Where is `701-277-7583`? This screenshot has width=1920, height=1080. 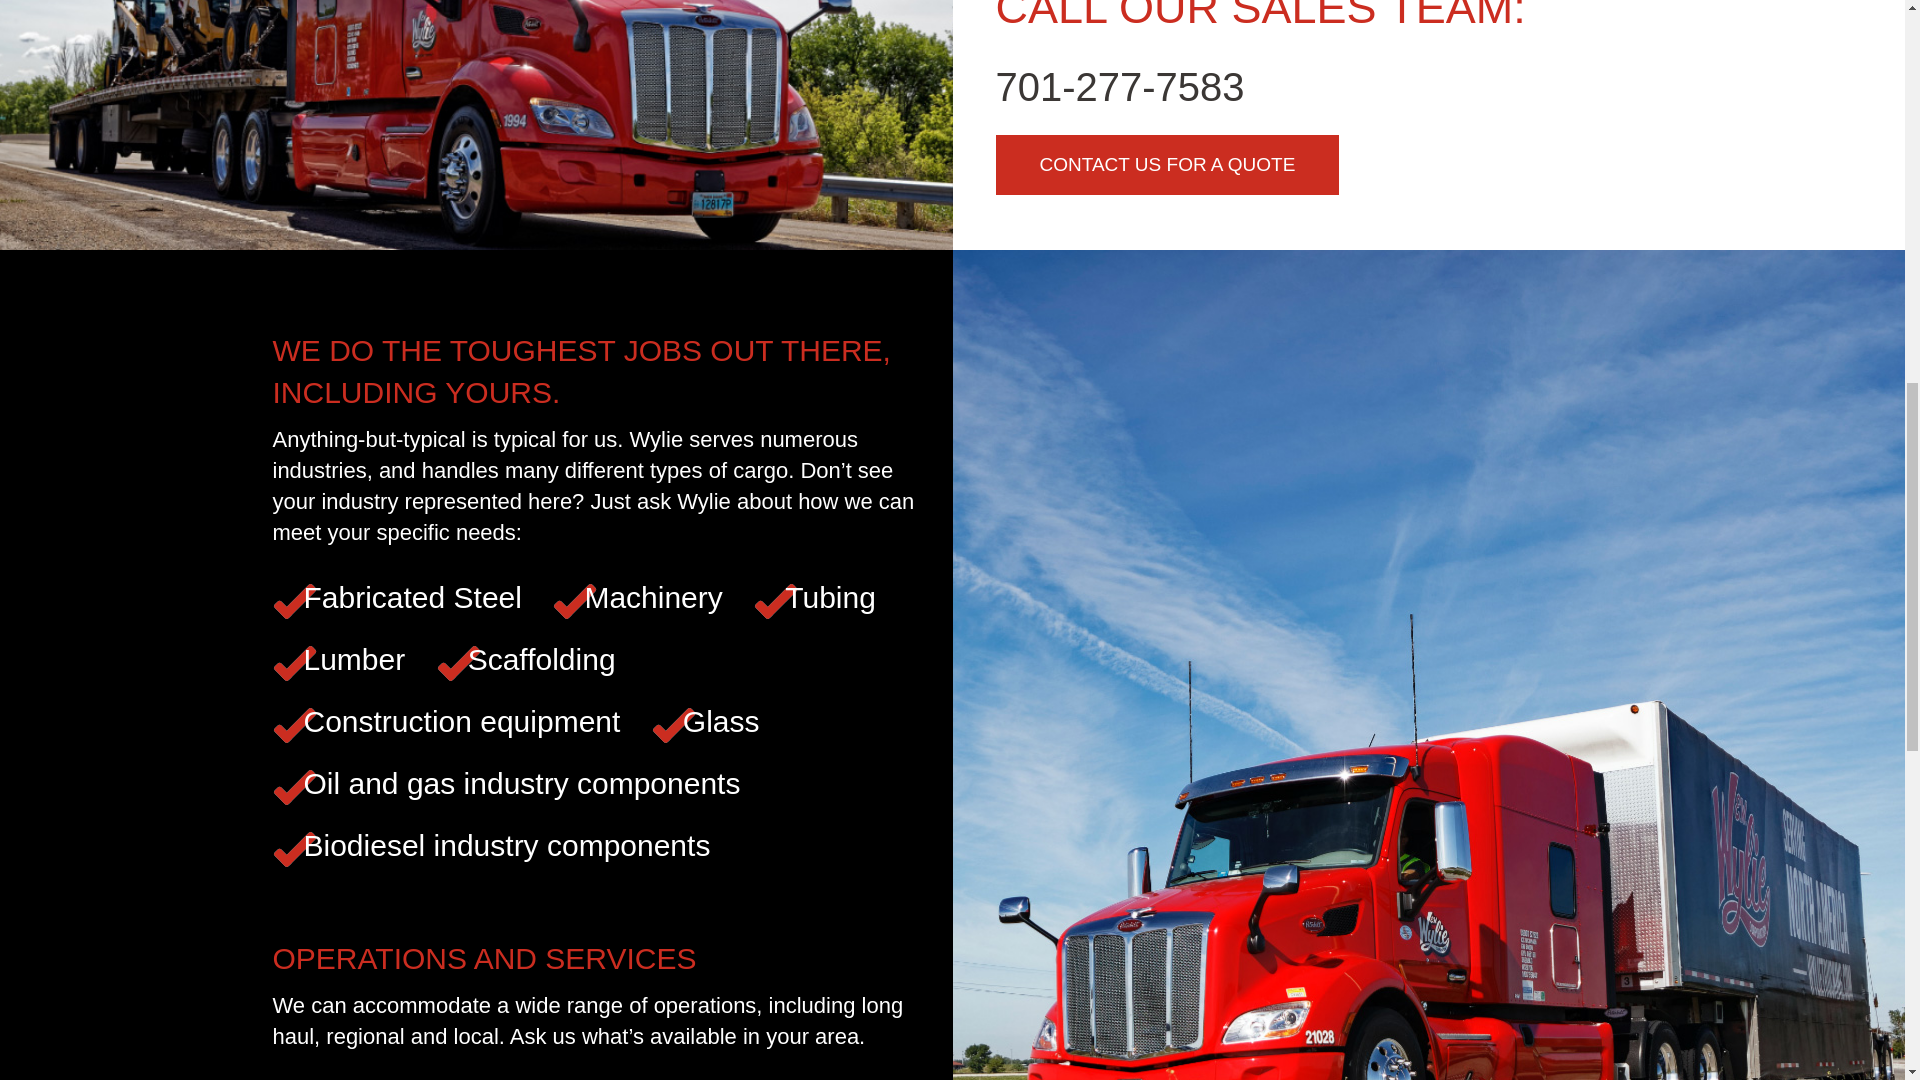
701-277-7583 is located at coordinates (1120, 86).